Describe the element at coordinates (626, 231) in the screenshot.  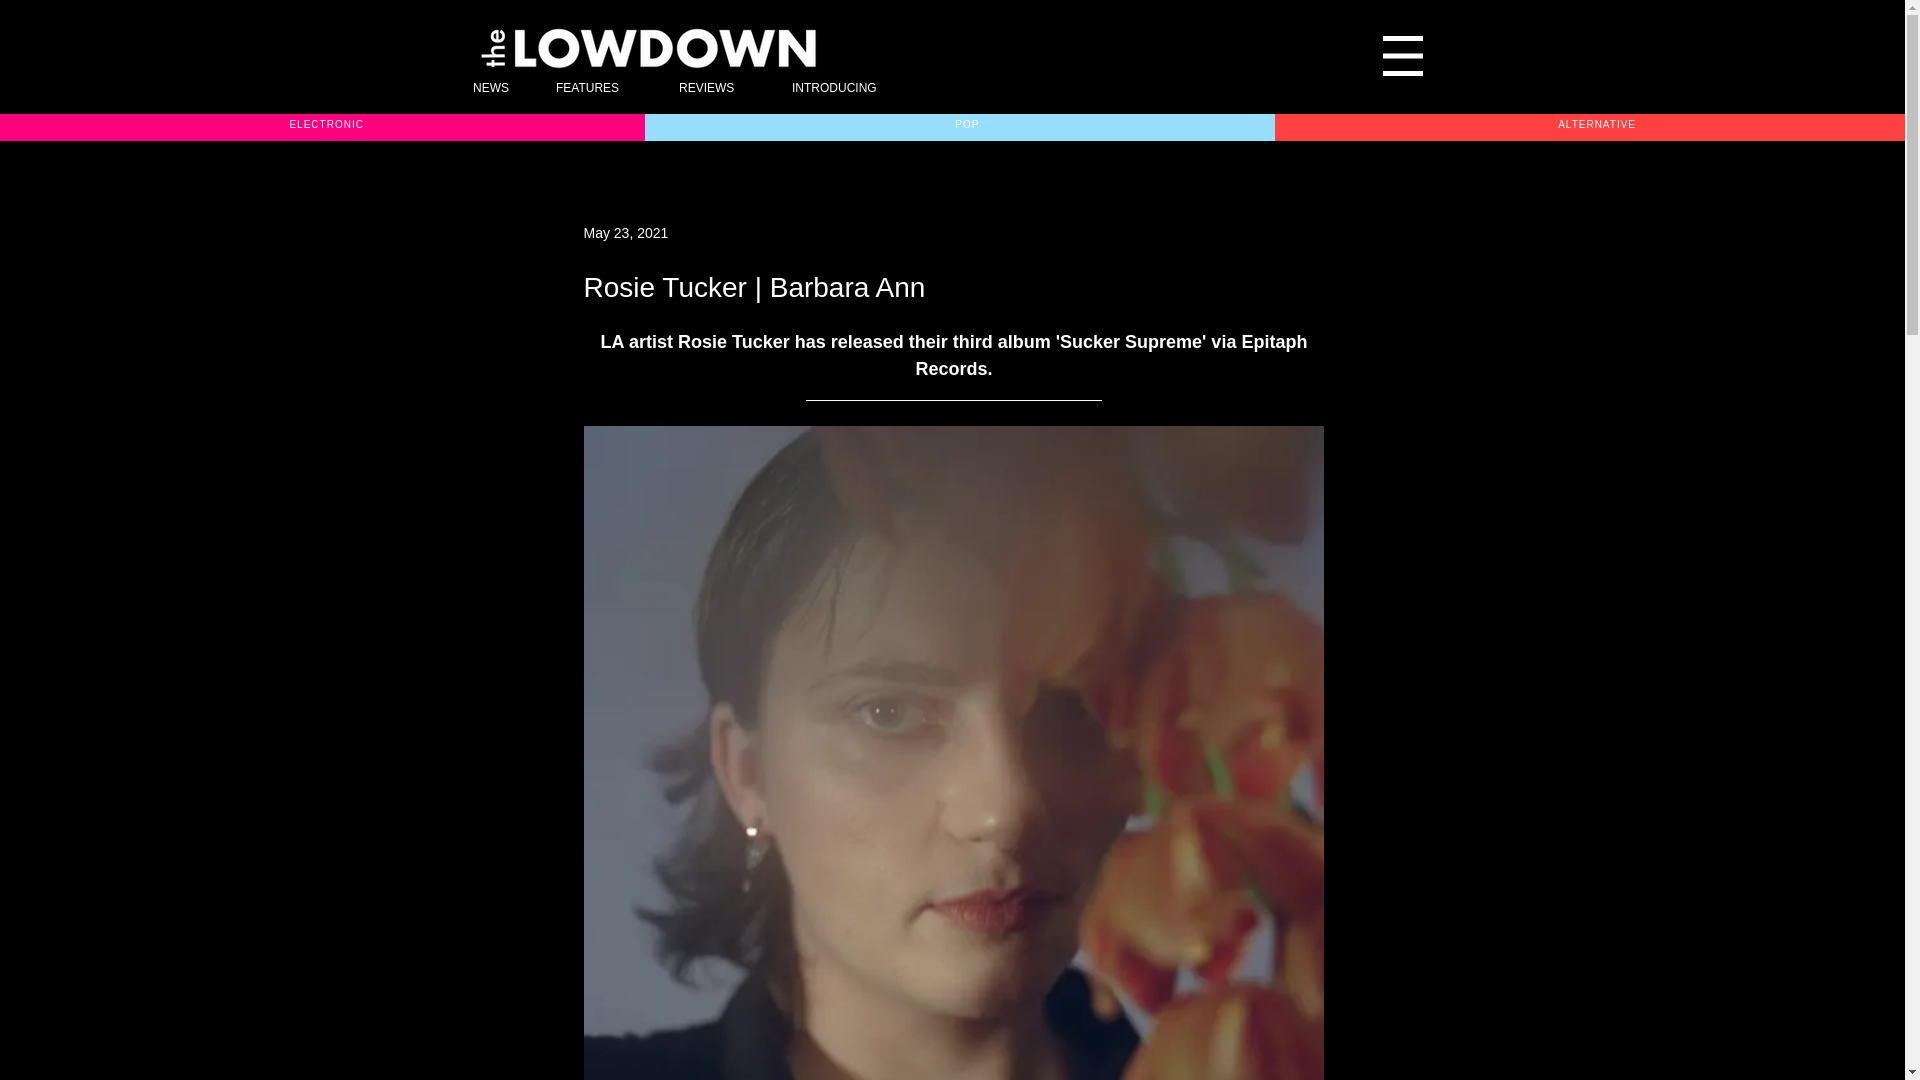
I see `May 23, 2021` at that location.